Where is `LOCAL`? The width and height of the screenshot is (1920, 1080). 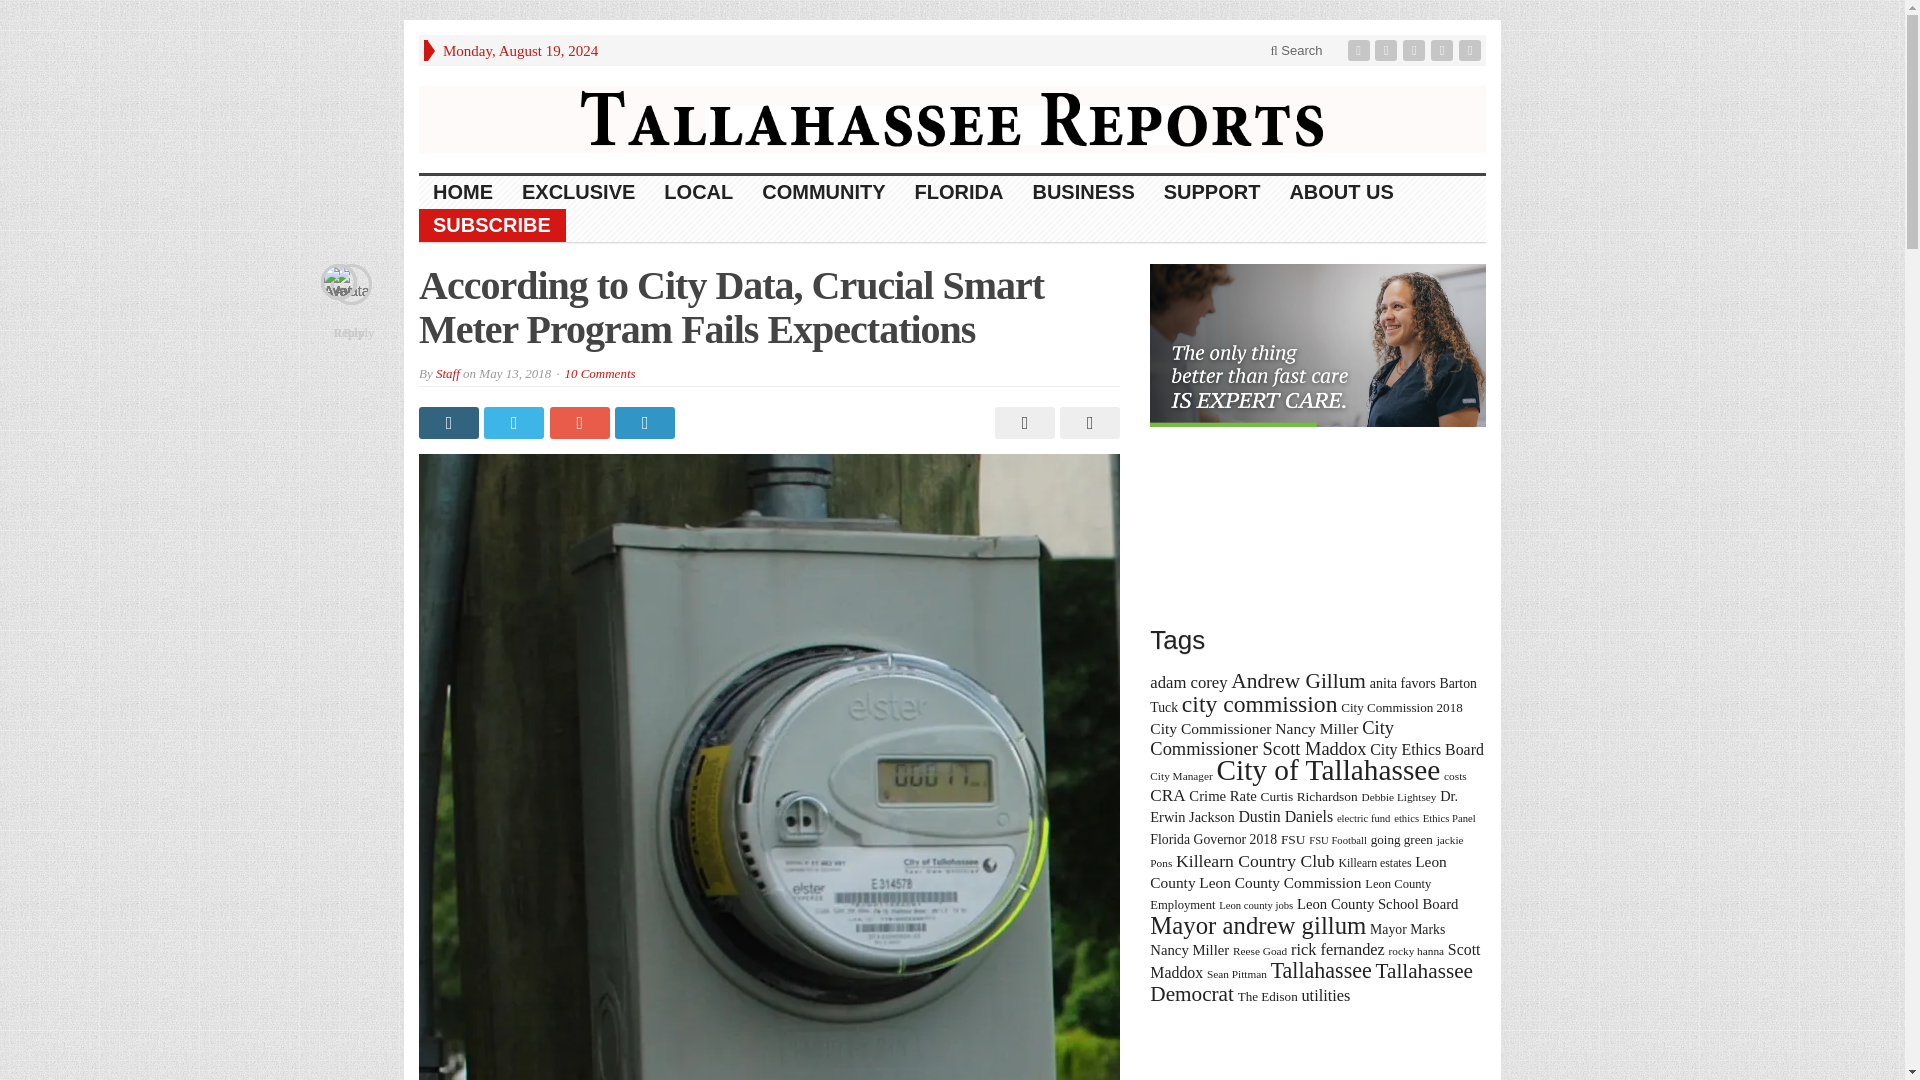 LOCAL is located at coordinates (699, 192).